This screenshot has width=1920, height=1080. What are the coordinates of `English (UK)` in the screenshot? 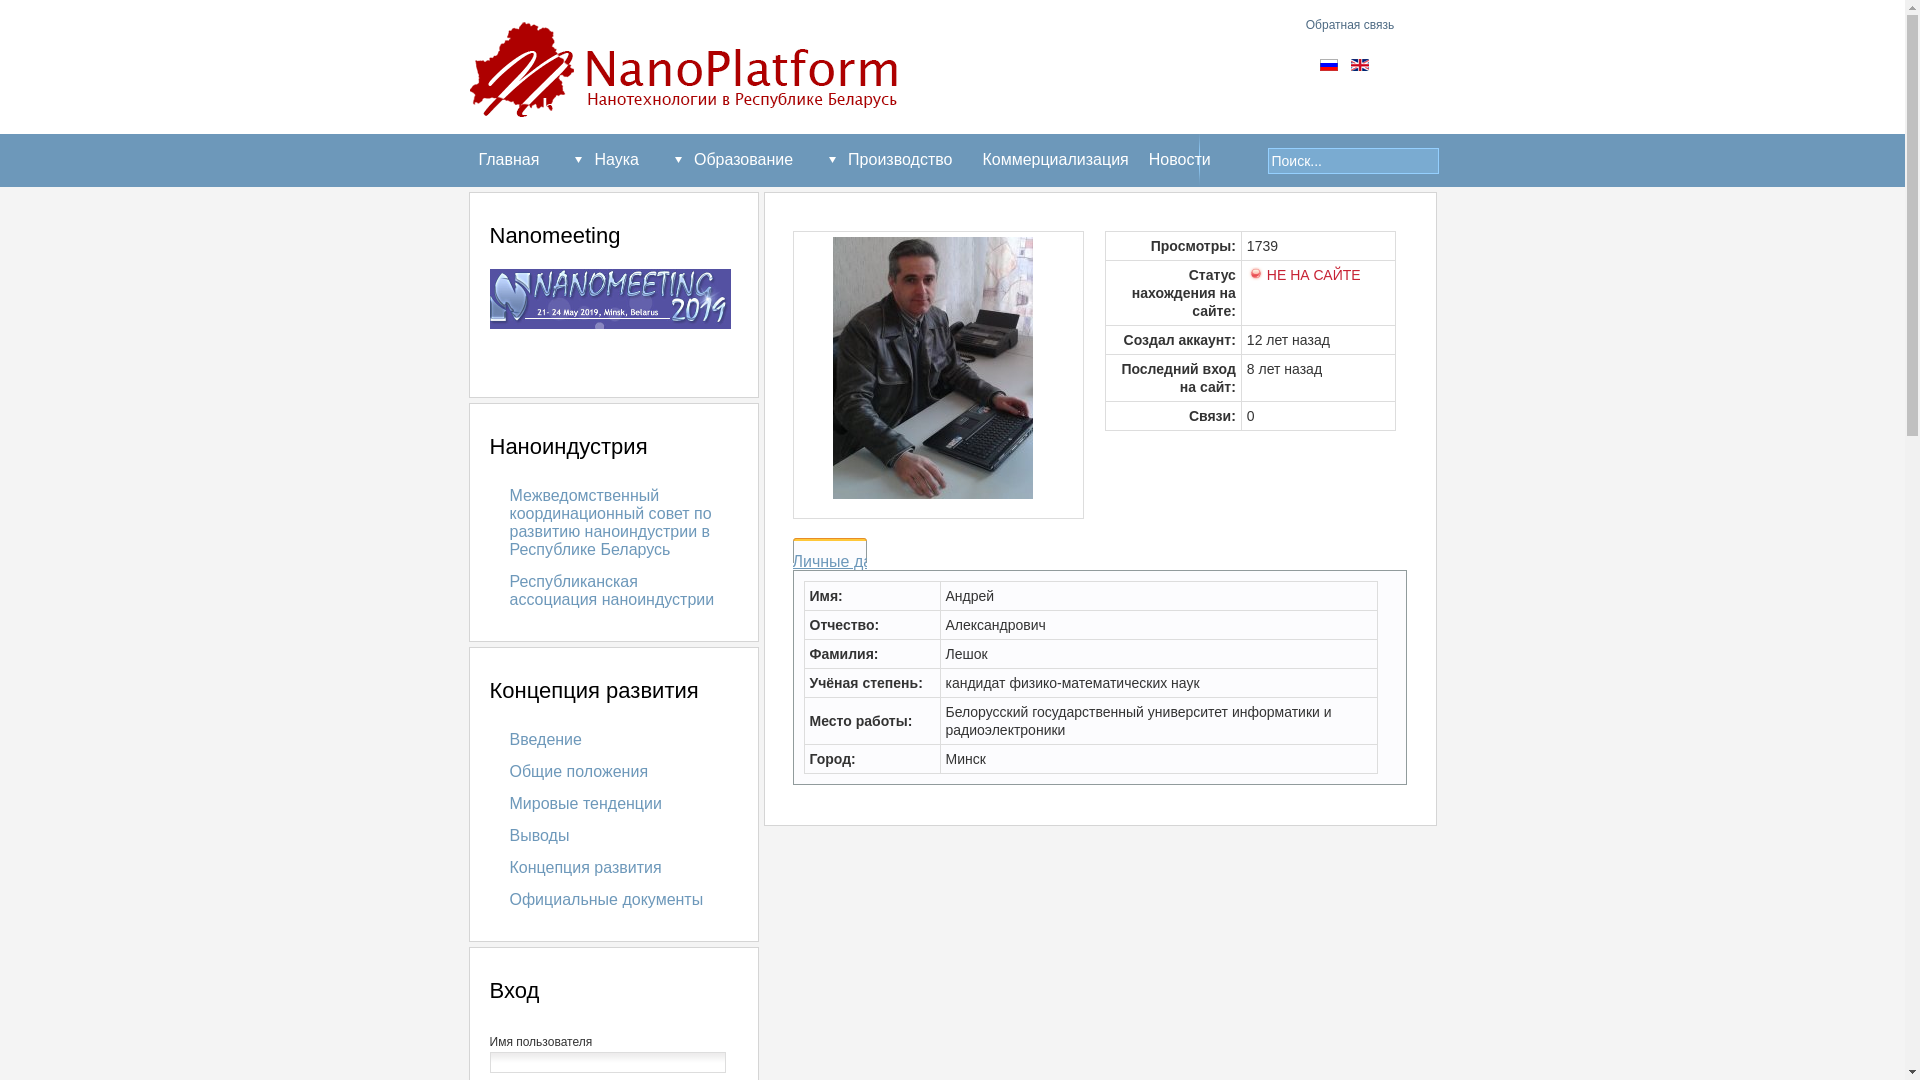 It's located at (1360, 65).